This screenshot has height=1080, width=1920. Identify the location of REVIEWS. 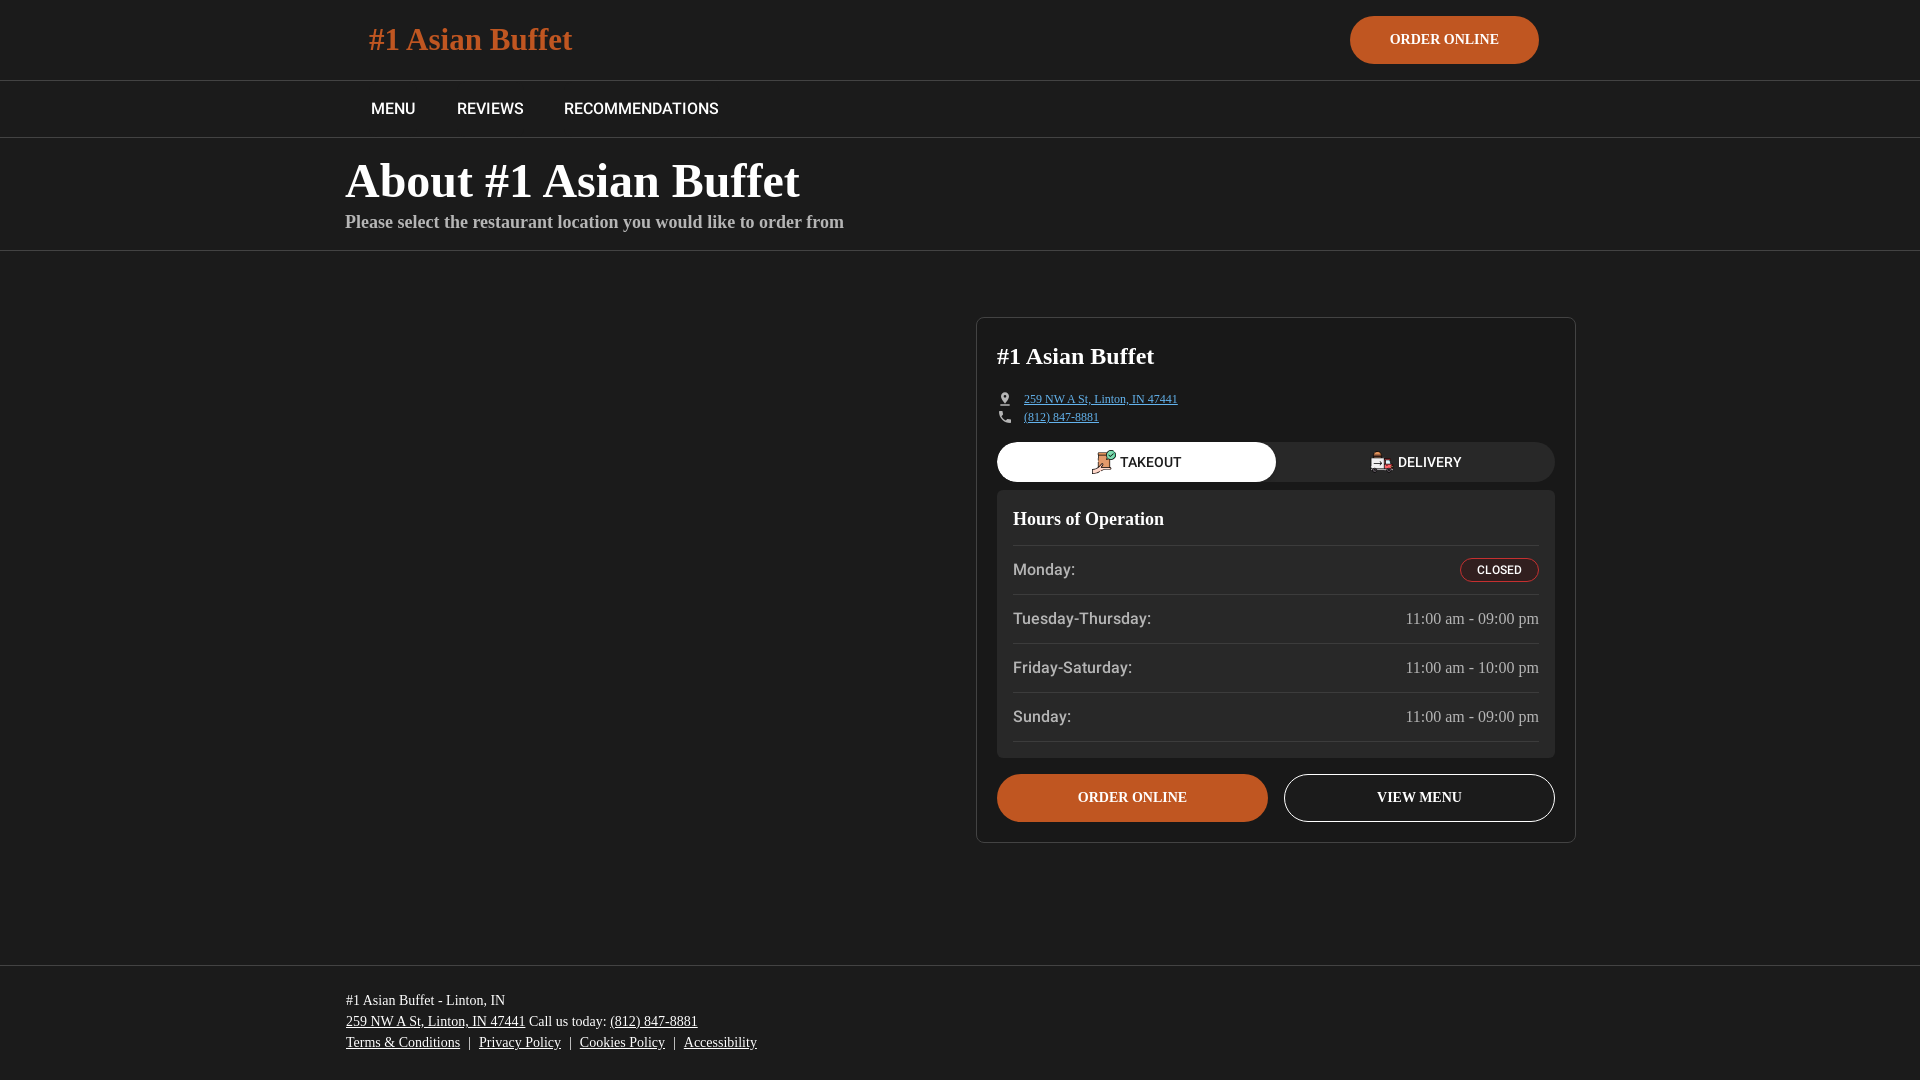
(490, 109).